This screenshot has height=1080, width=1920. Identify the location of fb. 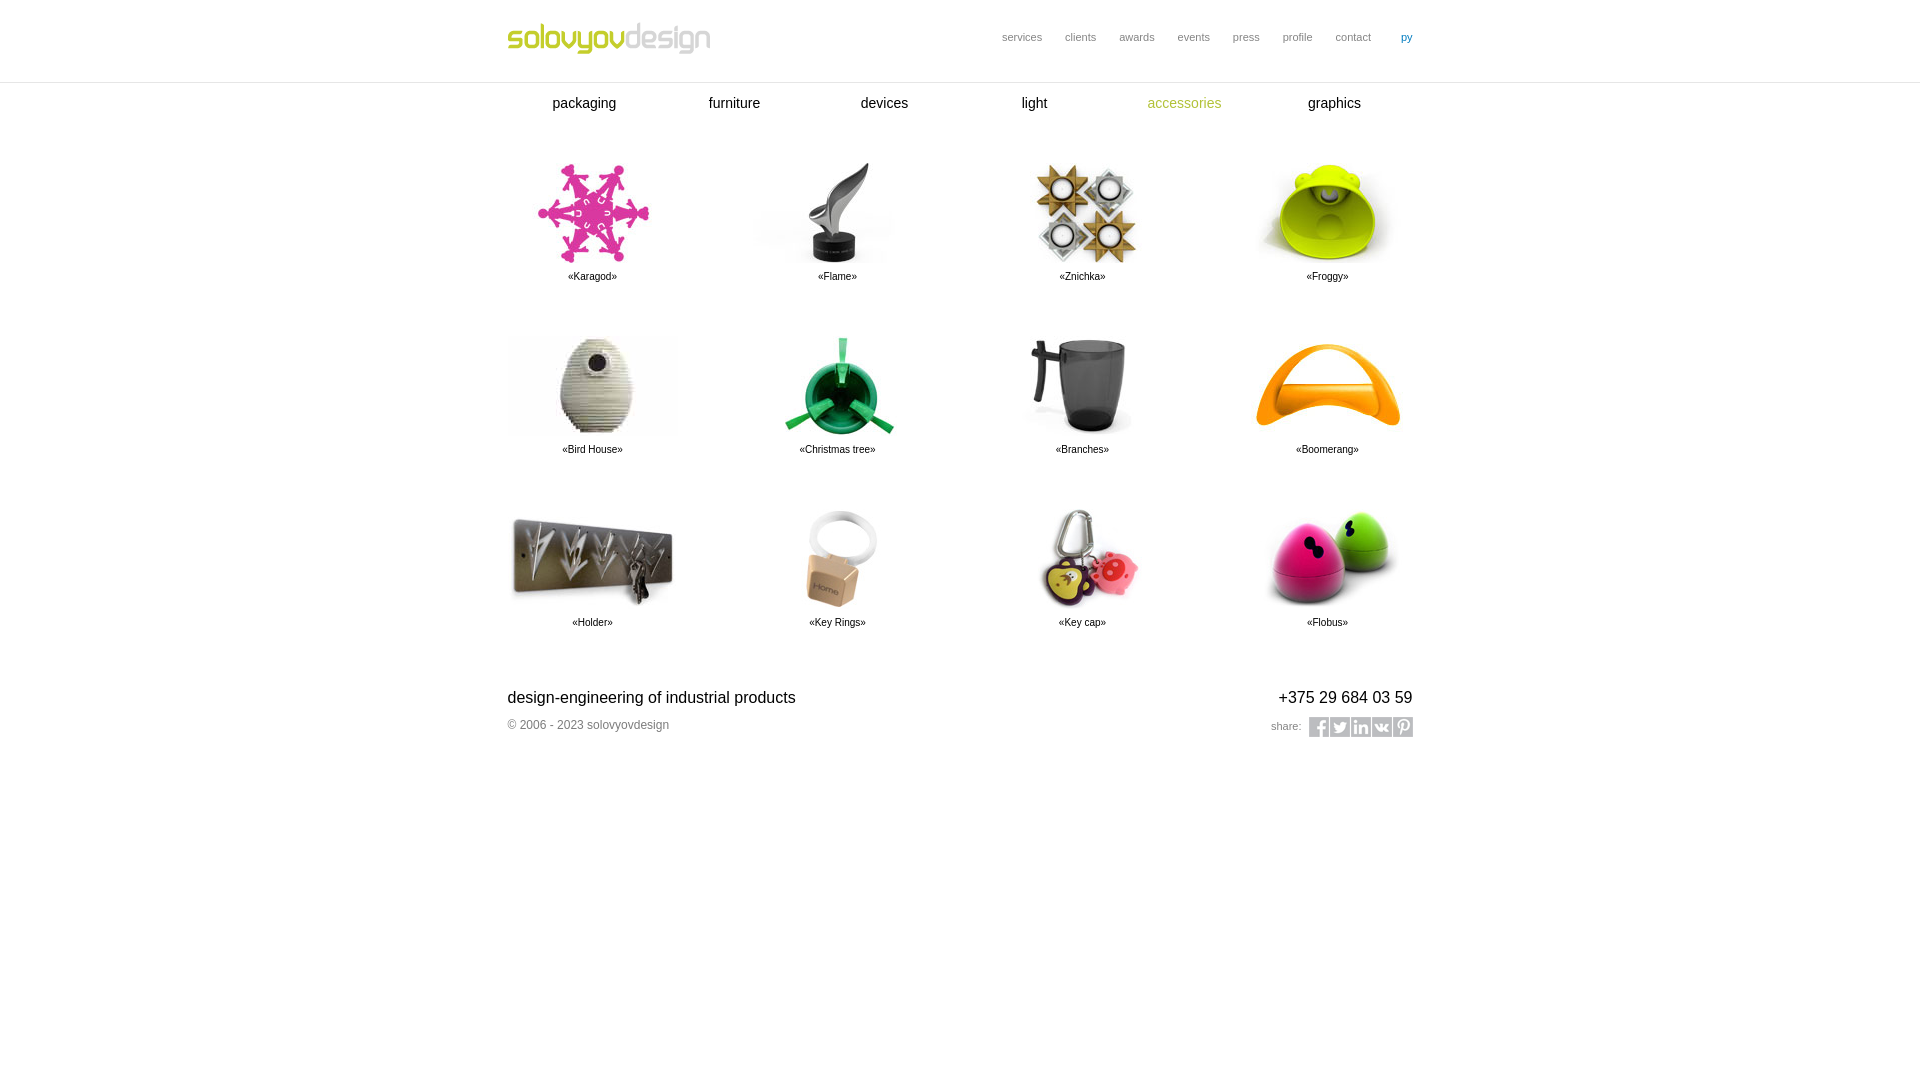
(1318, 727).